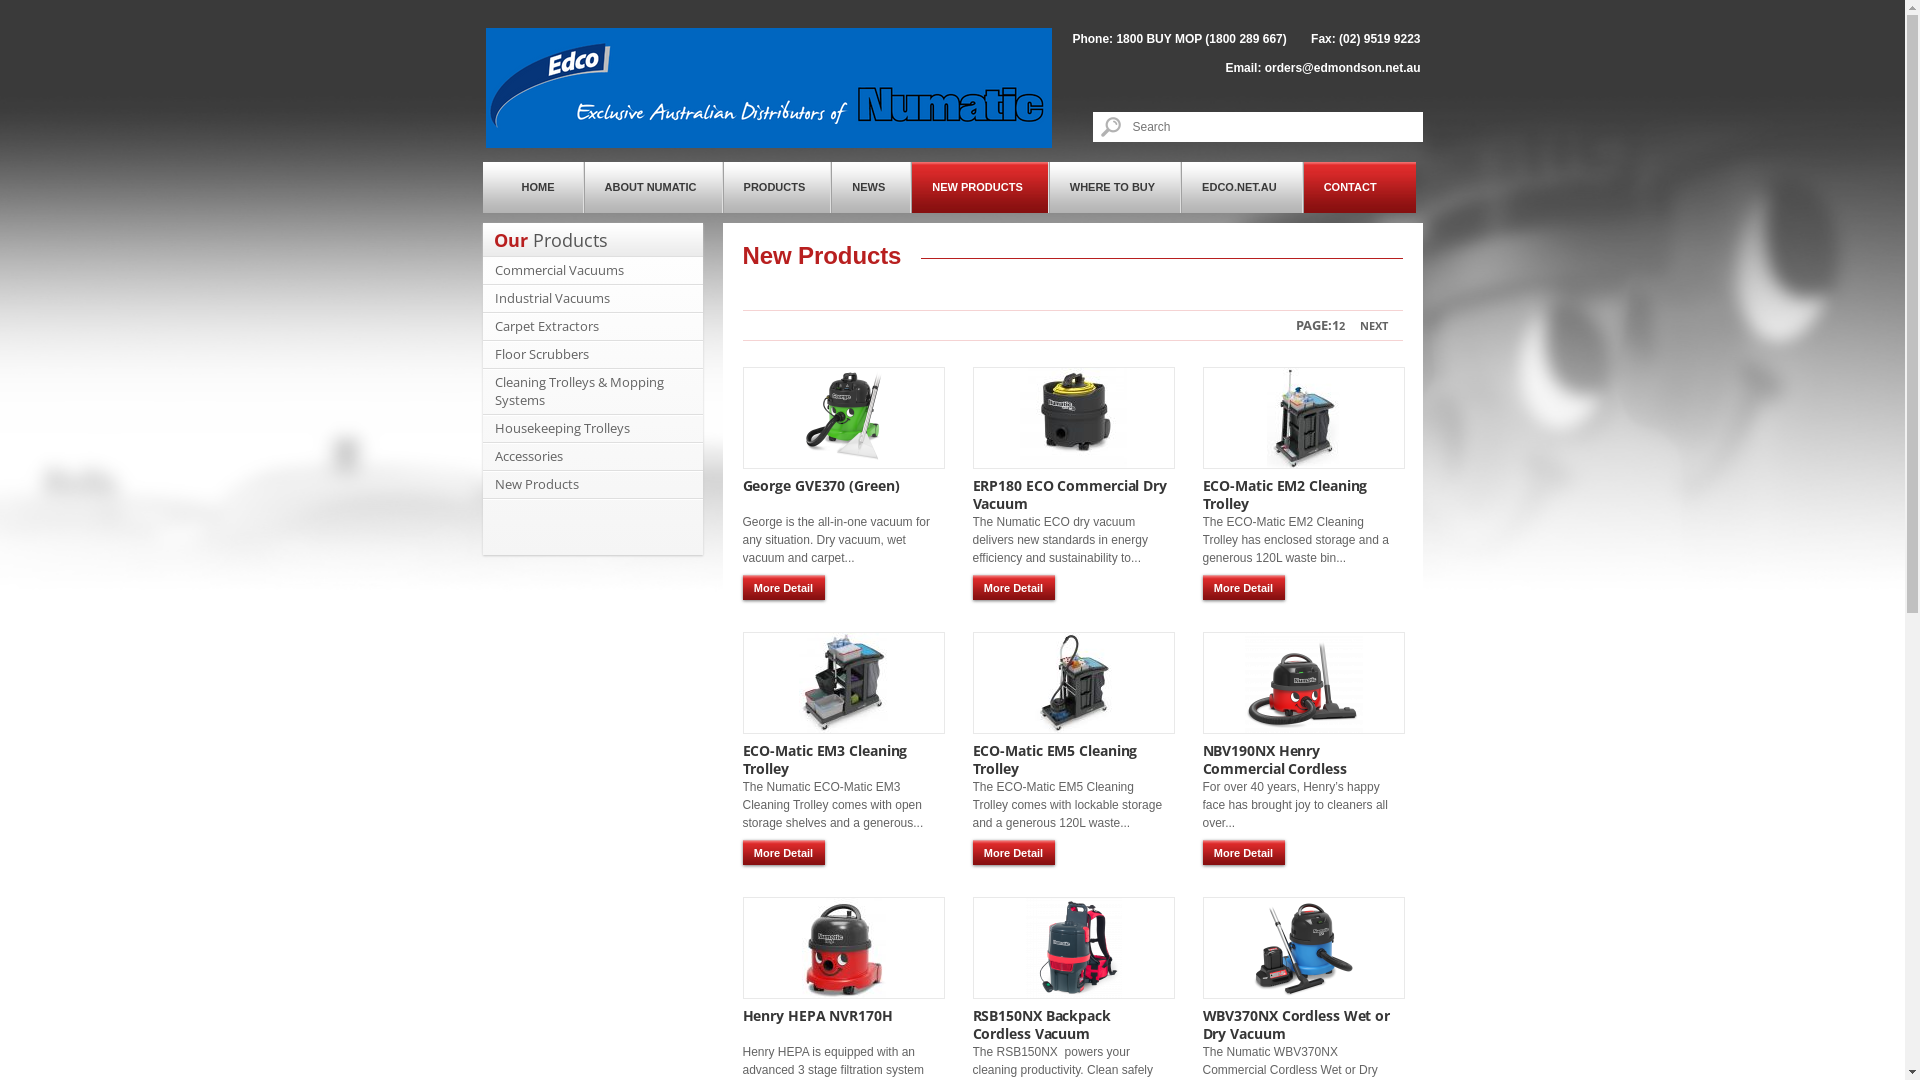  I want to click on CONTACT, so click(1360, 188).